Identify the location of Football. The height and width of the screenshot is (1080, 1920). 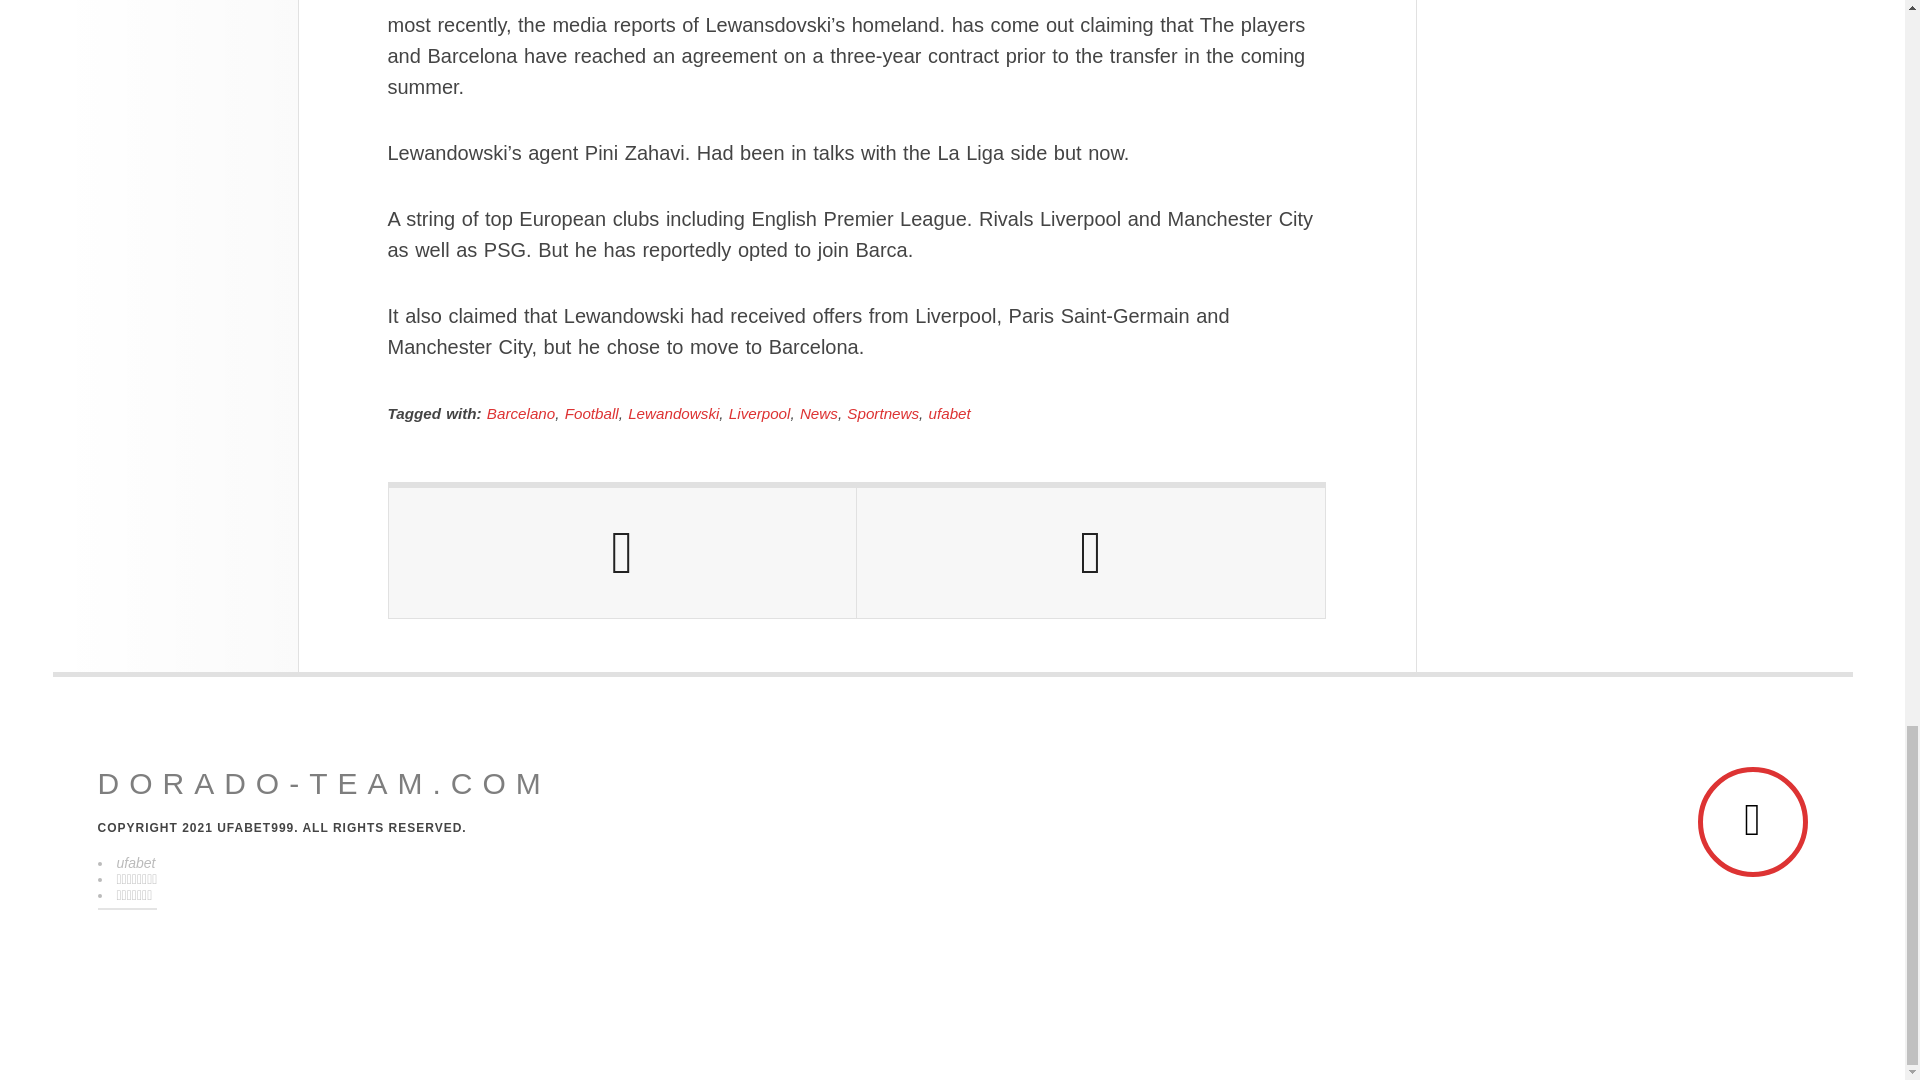
(591, 414).